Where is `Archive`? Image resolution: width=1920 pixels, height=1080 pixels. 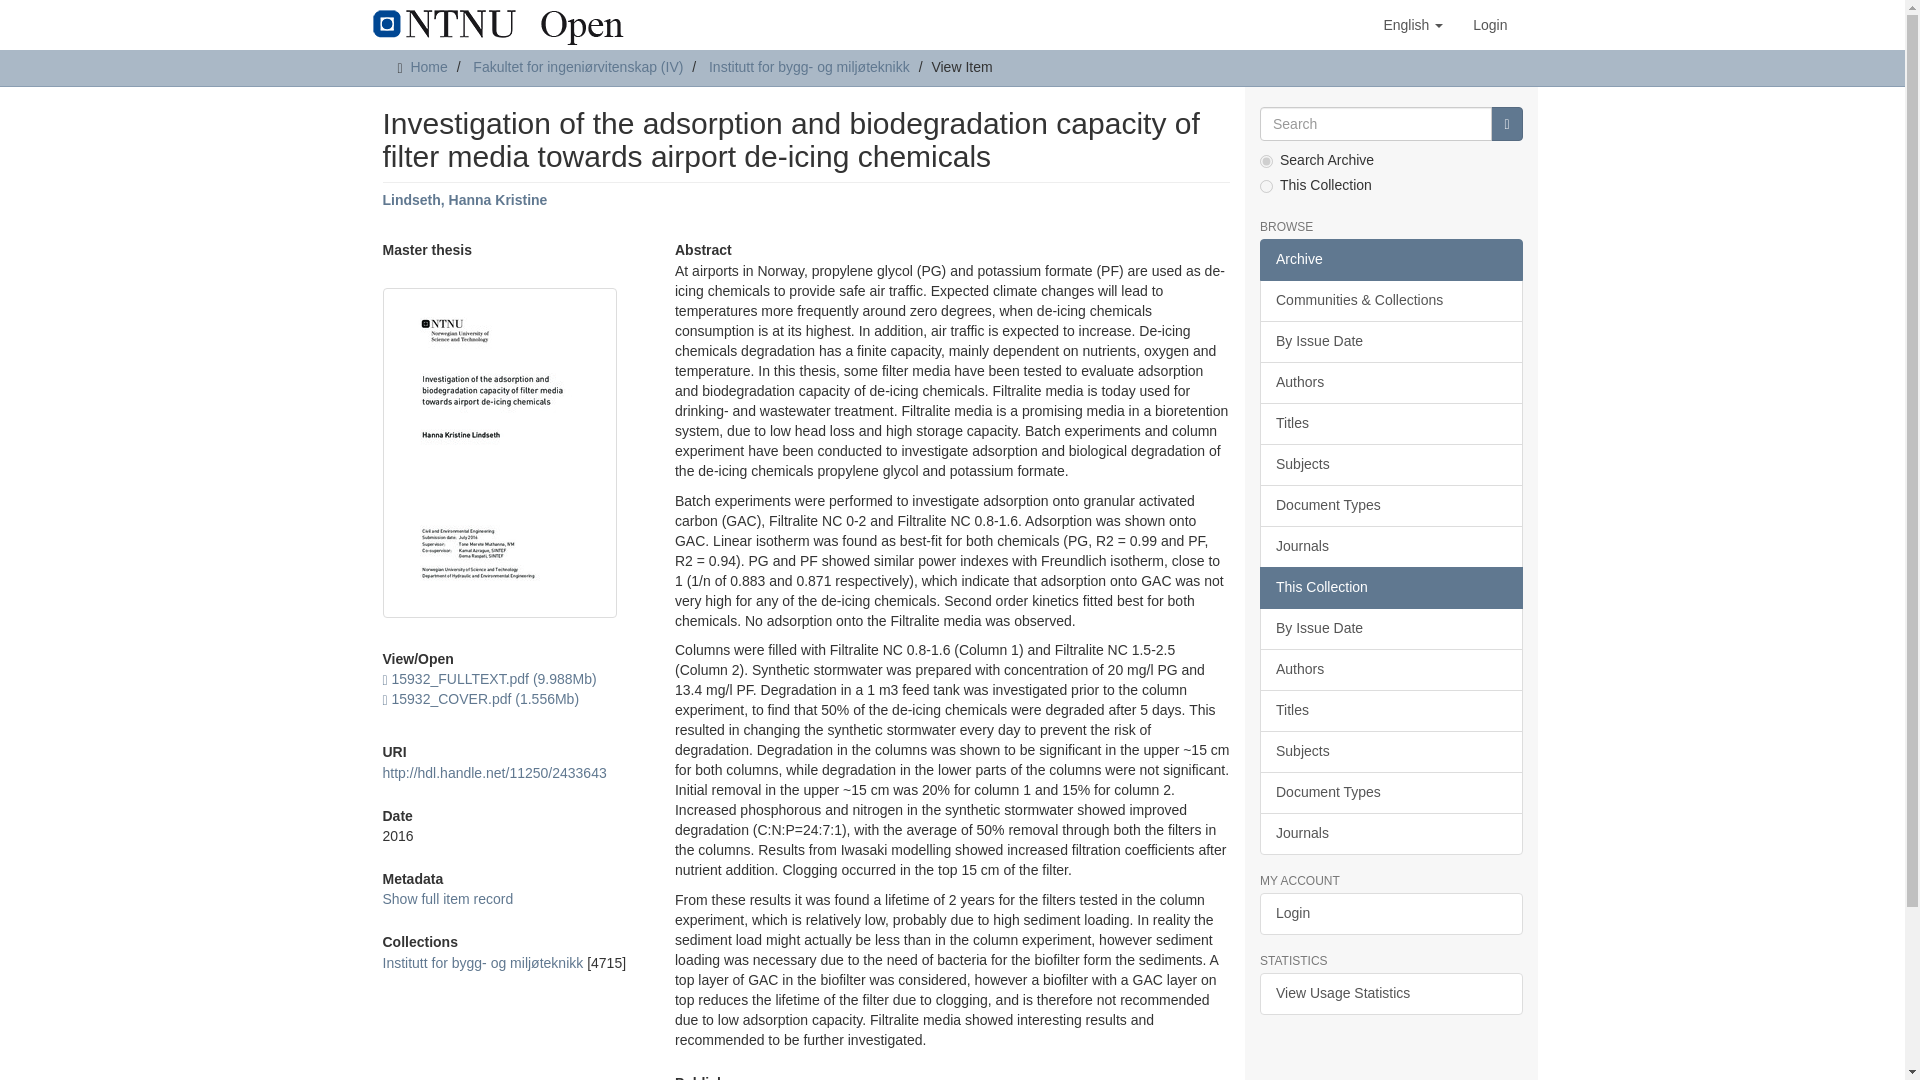
Archive is located at coordinates (1390, 259).